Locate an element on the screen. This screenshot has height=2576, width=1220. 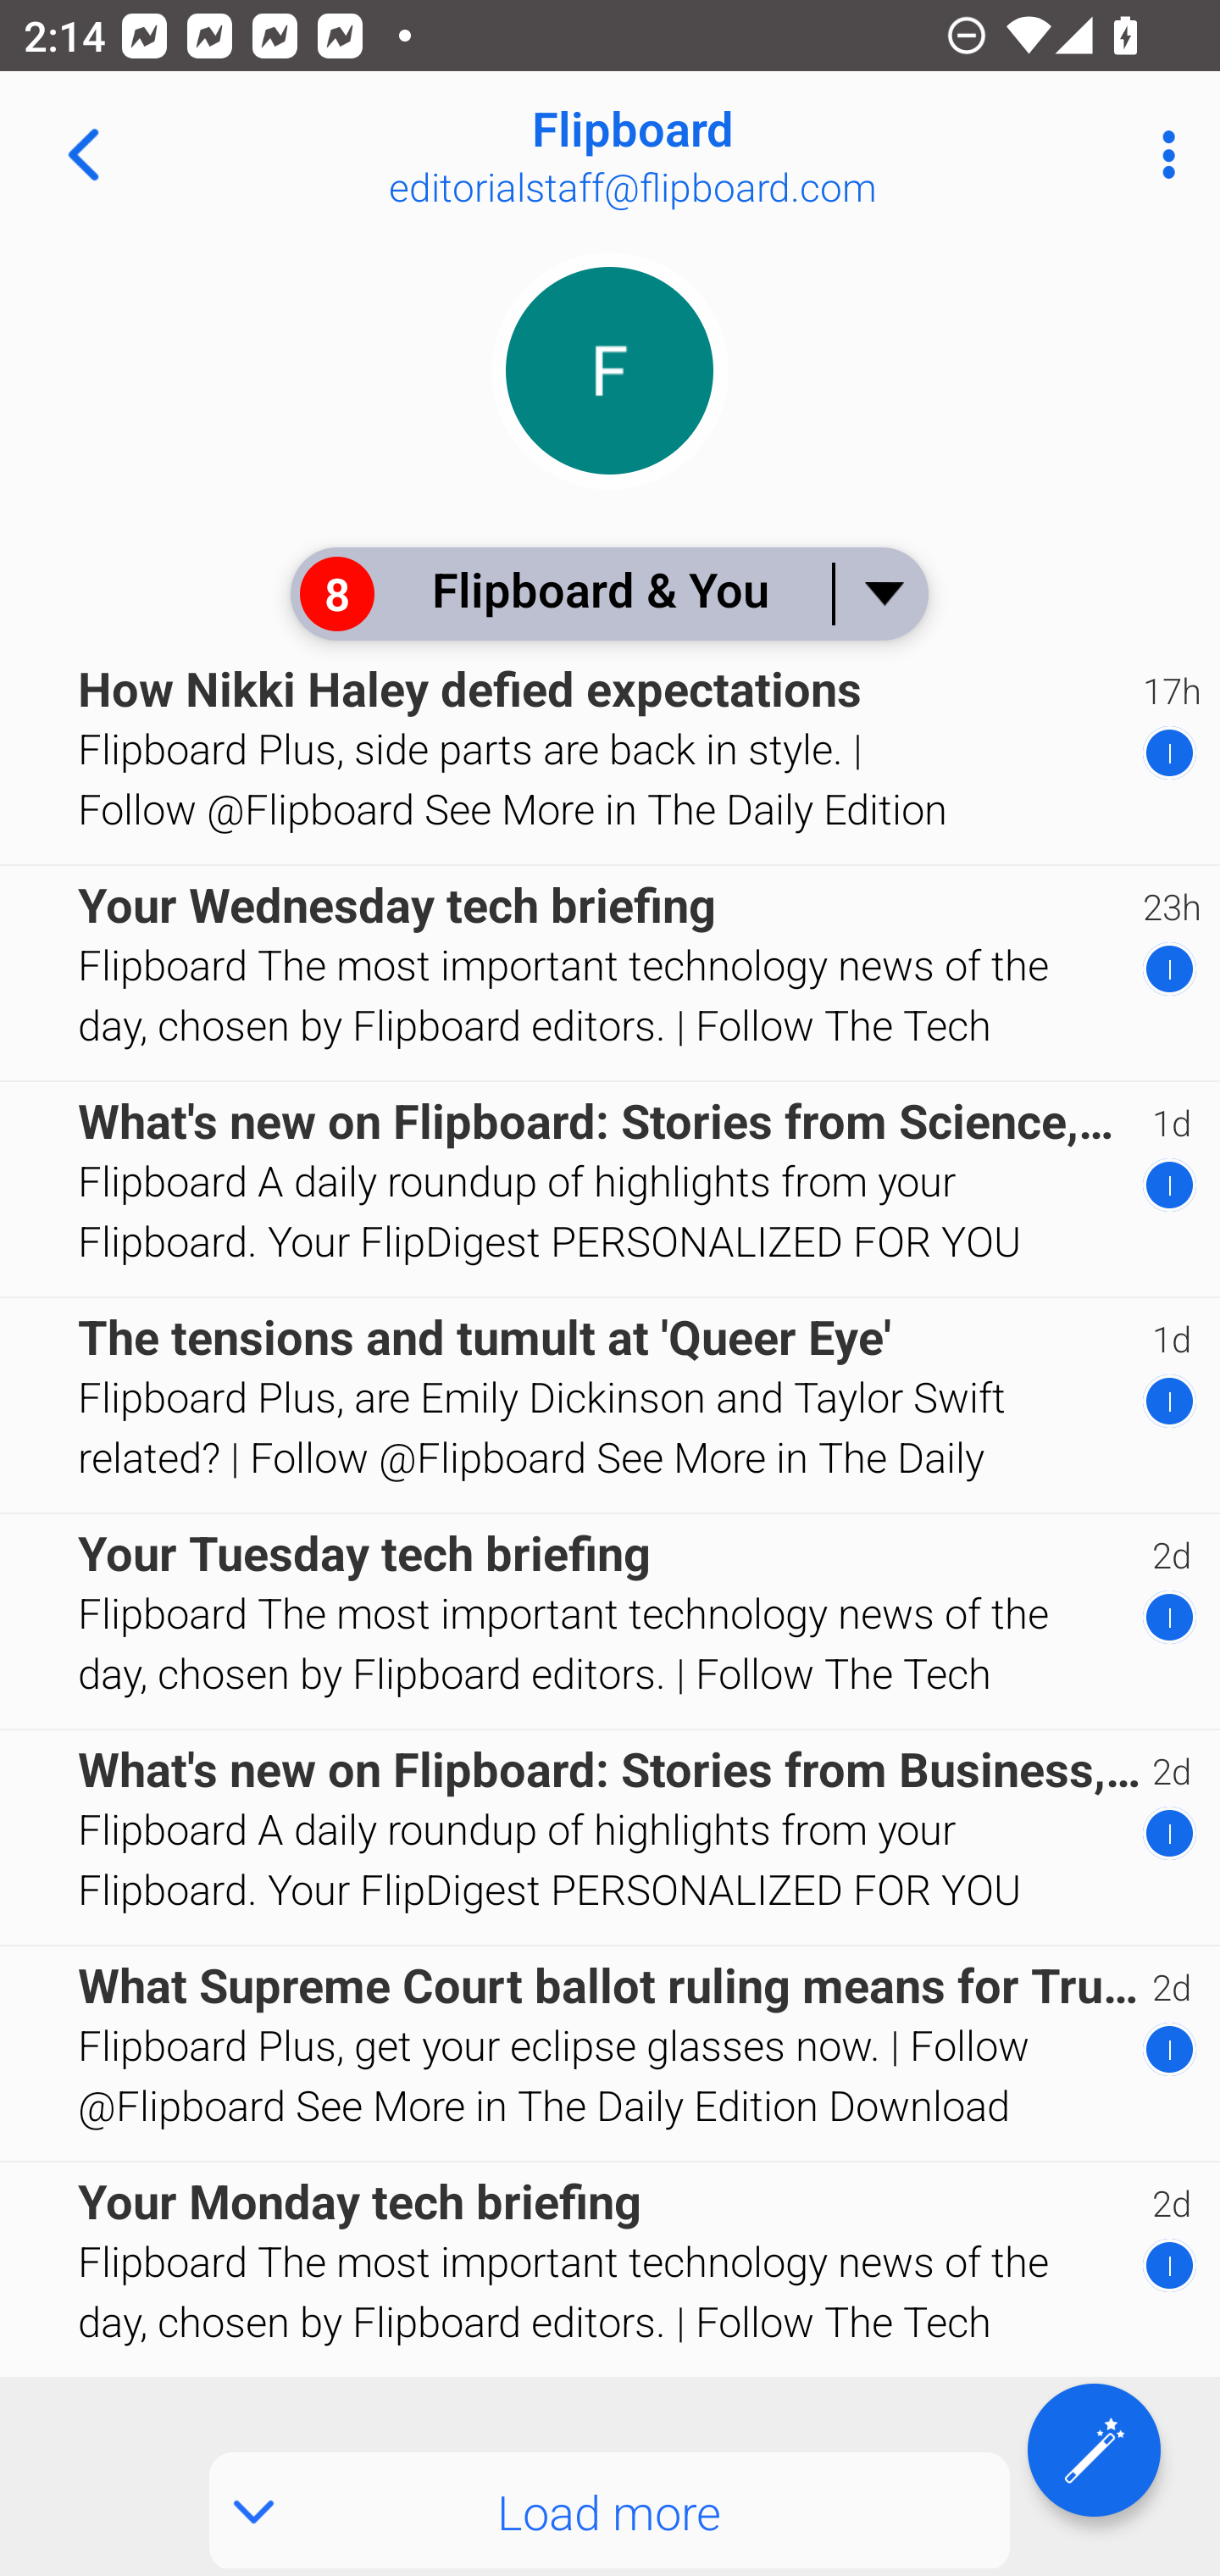
More Options is located at coordinates (1161, 154).